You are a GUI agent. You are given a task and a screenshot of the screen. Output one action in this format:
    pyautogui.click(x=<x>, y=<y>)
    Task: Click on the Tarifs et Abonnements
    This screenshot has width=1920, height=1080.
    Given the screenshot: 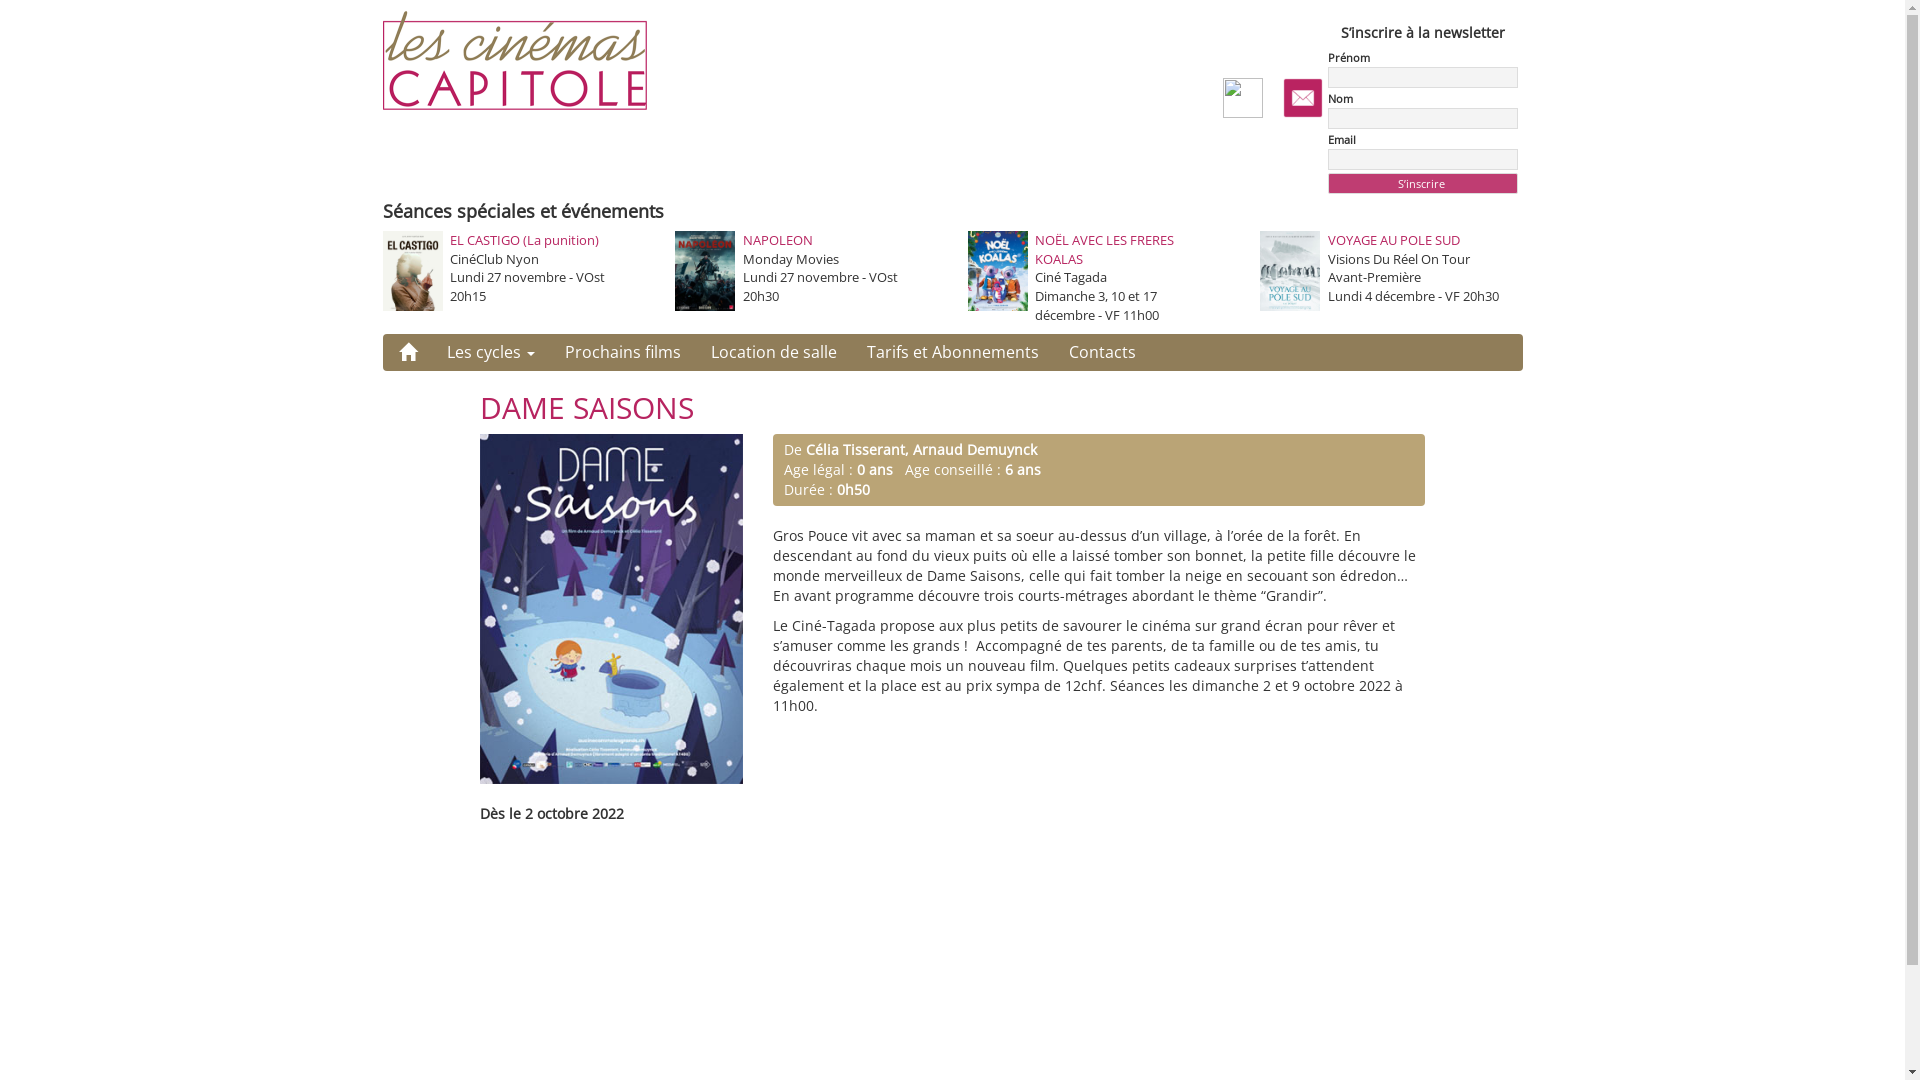 What is the action you would take?
    pyautogui.click(x=953, y=352)
    